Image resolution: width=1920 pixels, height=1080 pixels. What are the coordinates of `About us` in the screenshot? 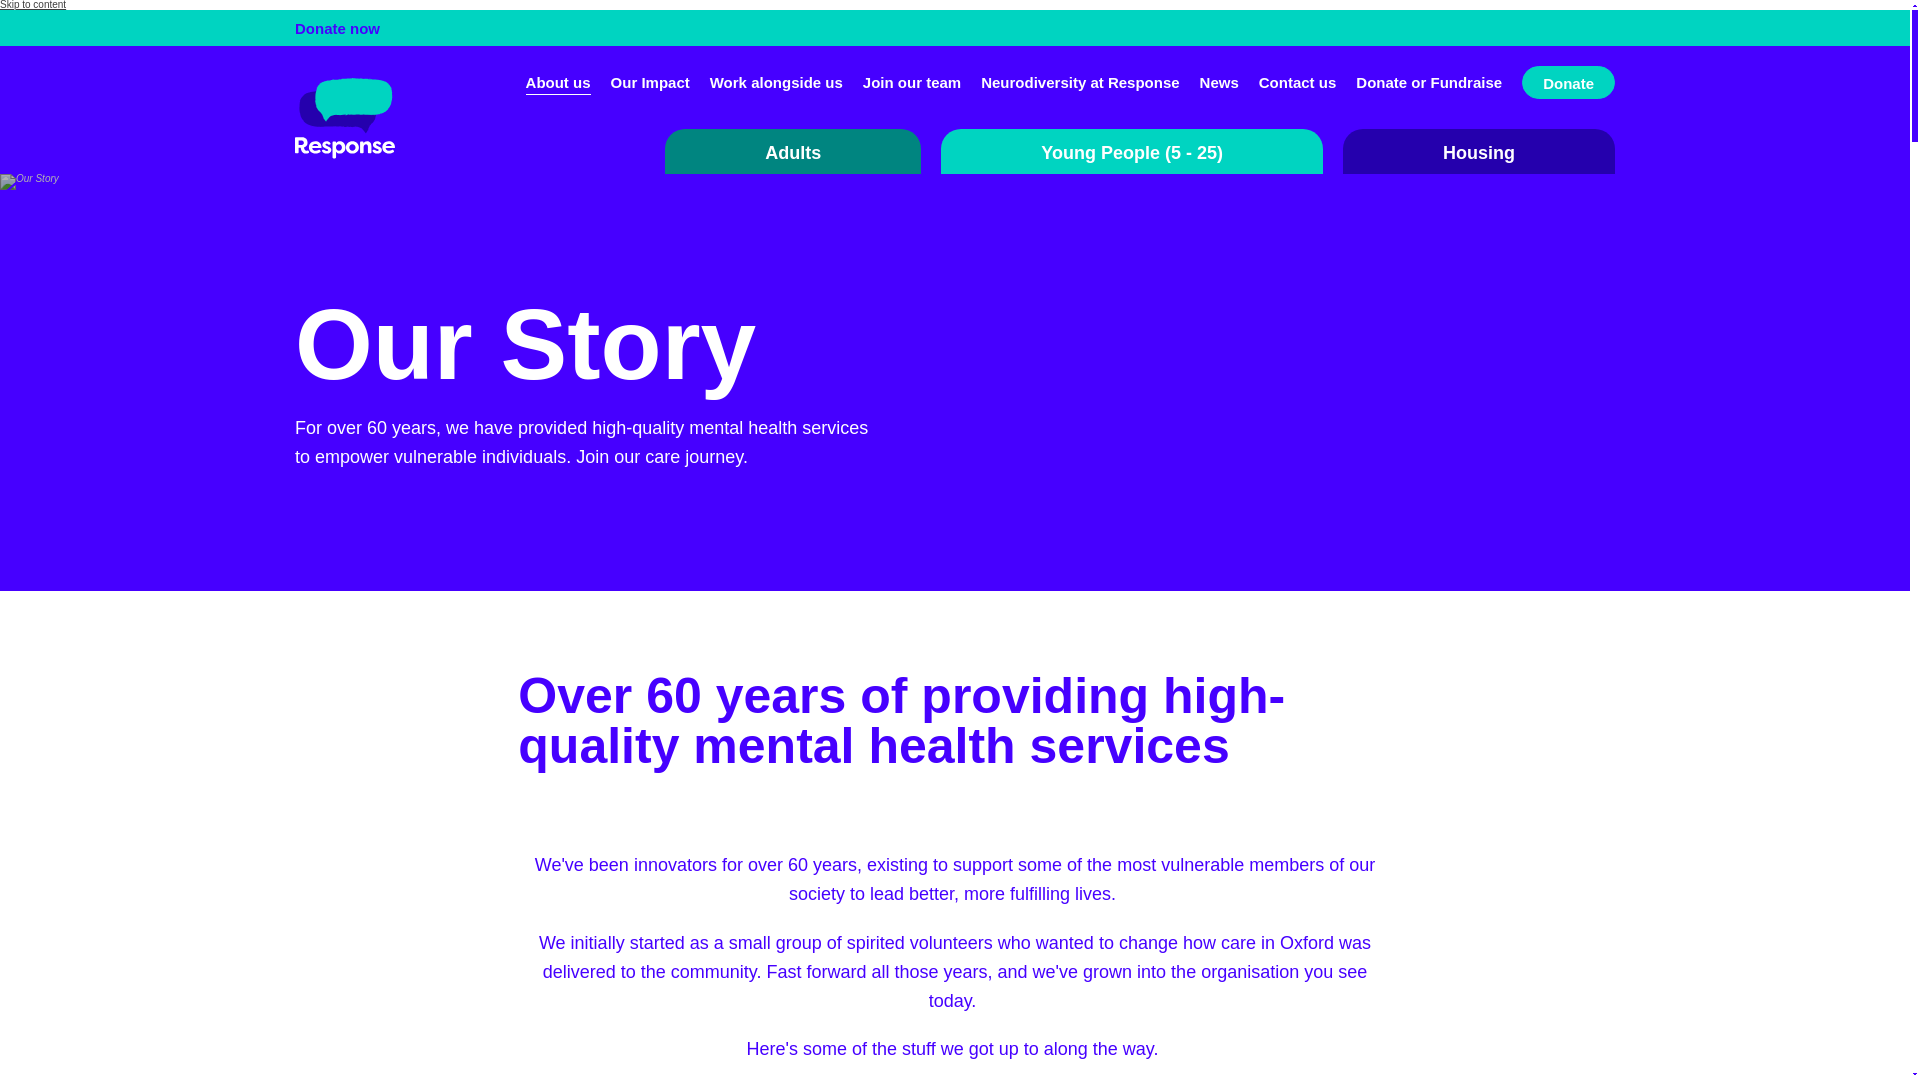 It's located at (558, 82).